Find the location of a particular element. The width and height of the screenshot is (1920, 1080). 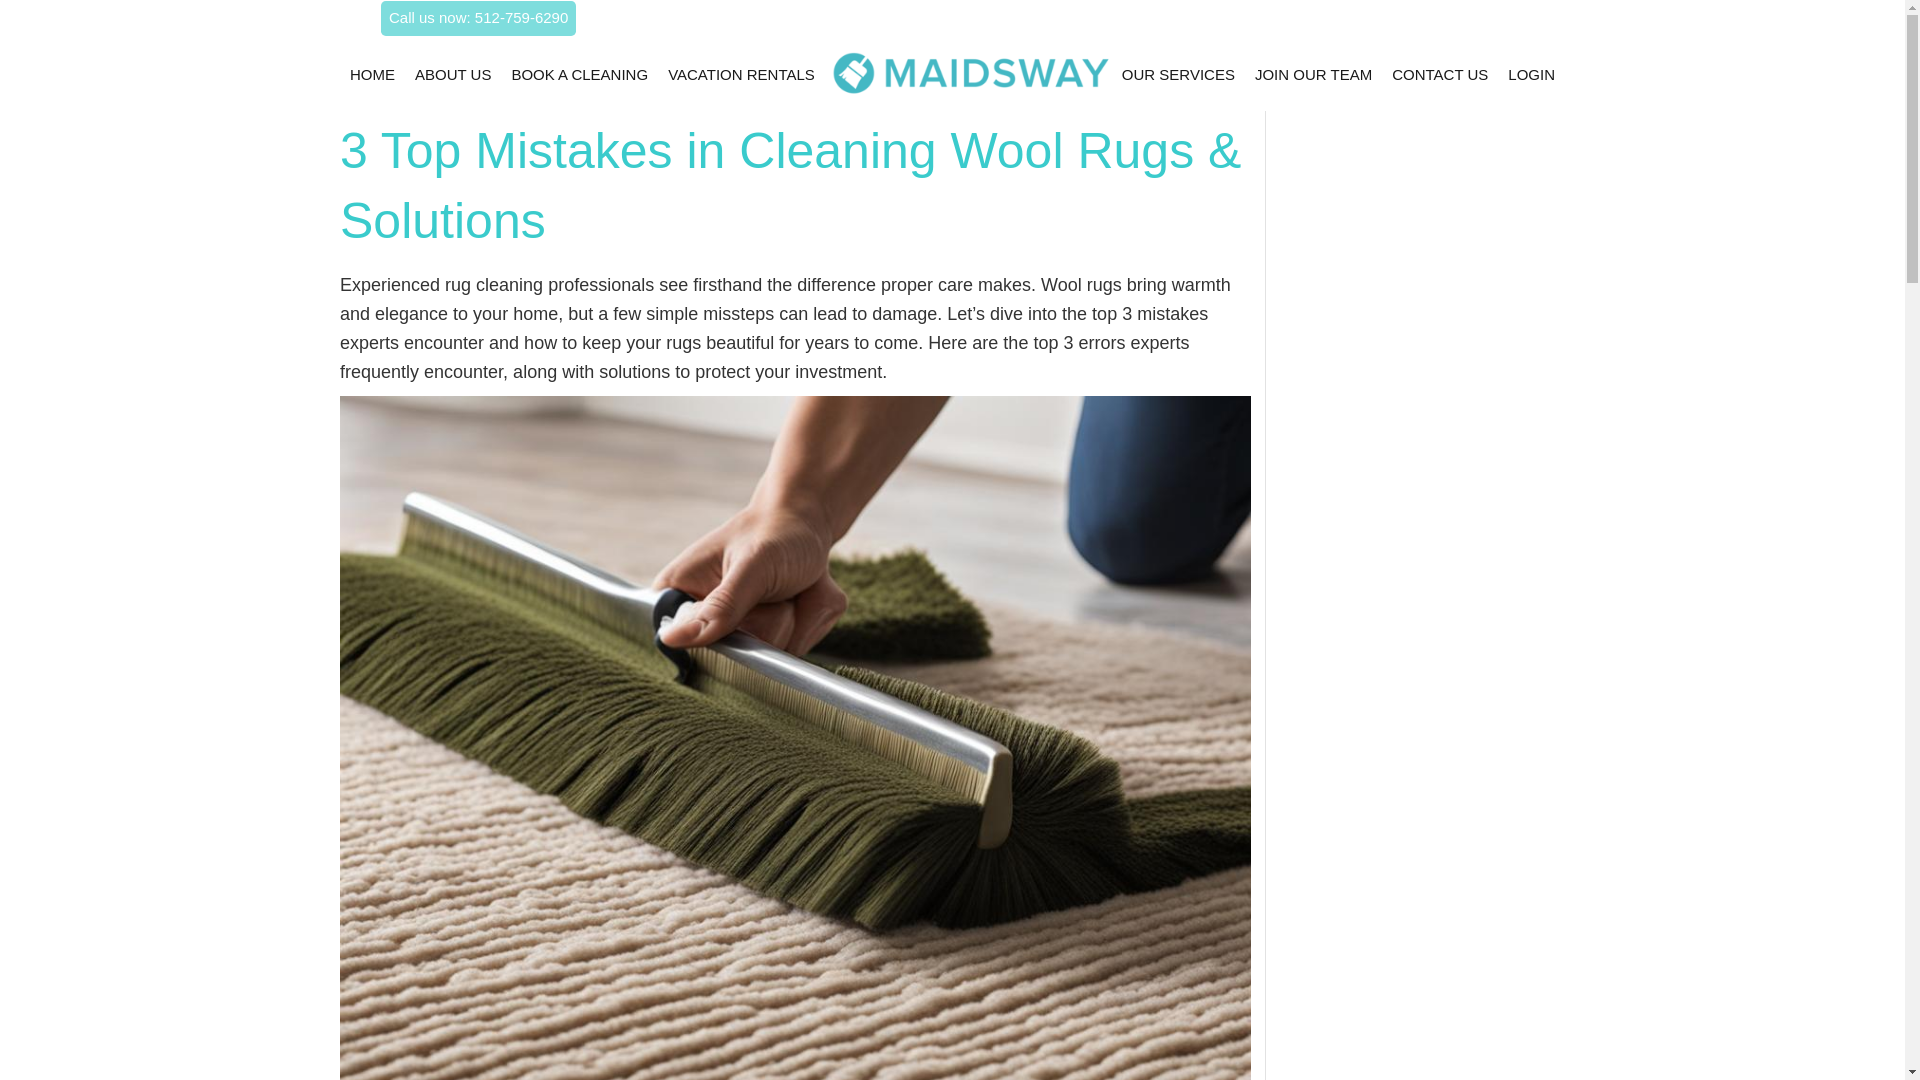

JOIN OUR TEAM is located at coordinates (1312, 74).